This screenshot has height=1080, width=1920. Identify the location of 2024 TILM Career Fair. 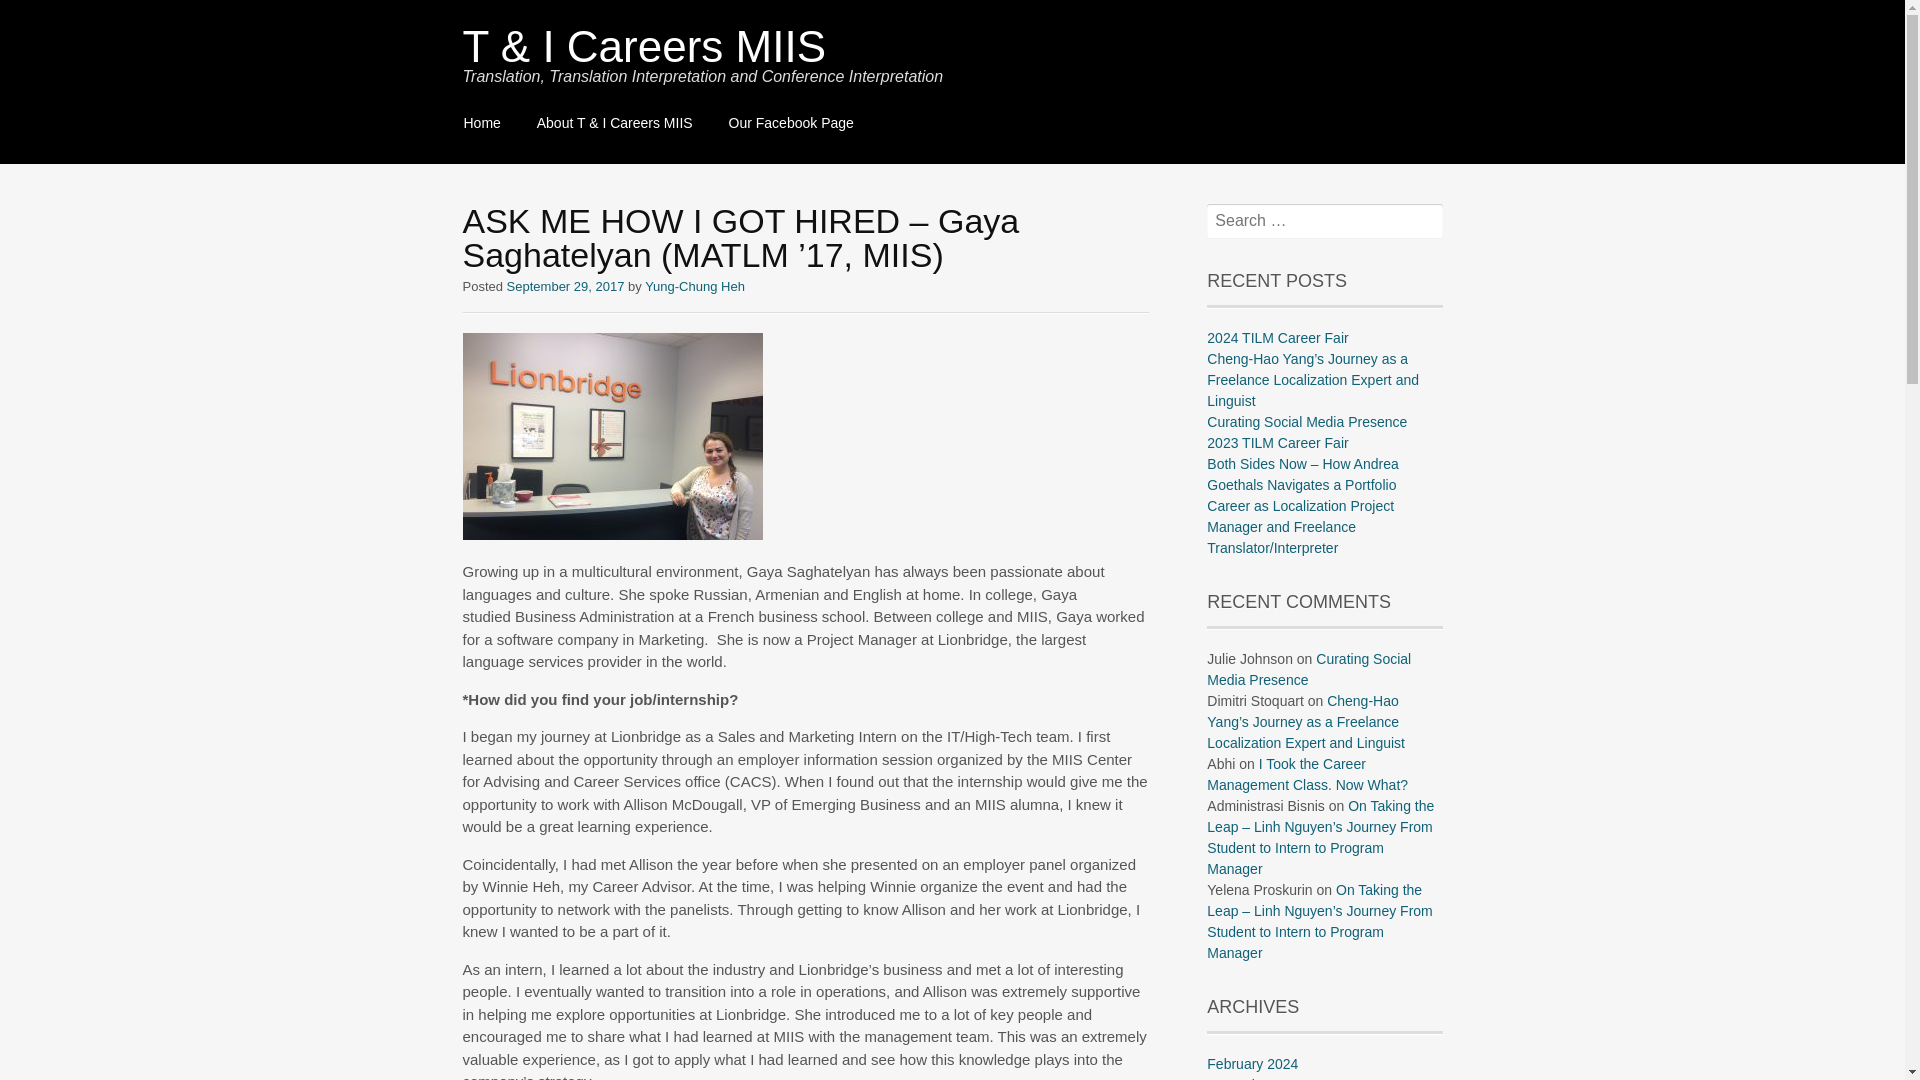
(1277, 338).